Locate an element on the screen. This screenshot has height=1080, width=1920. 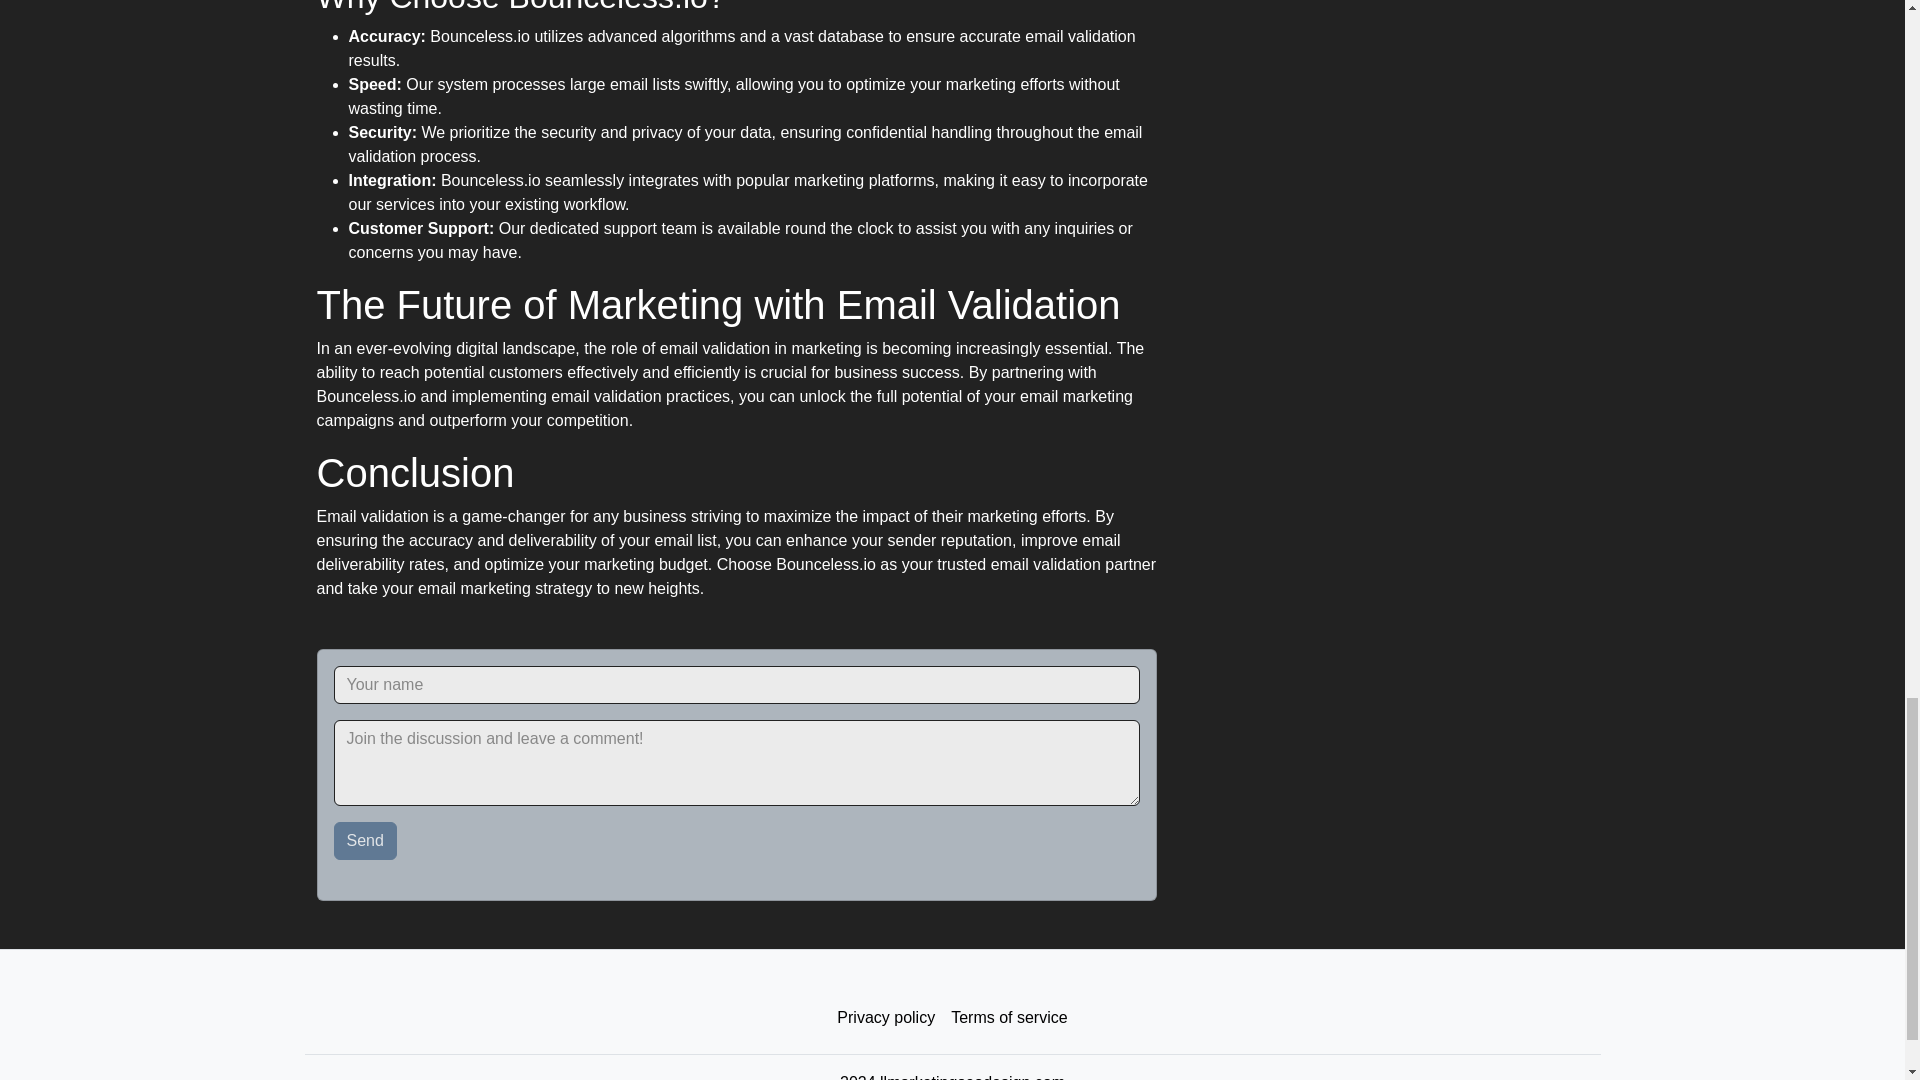
Privacy policy is located at coordinates (886, 1017).